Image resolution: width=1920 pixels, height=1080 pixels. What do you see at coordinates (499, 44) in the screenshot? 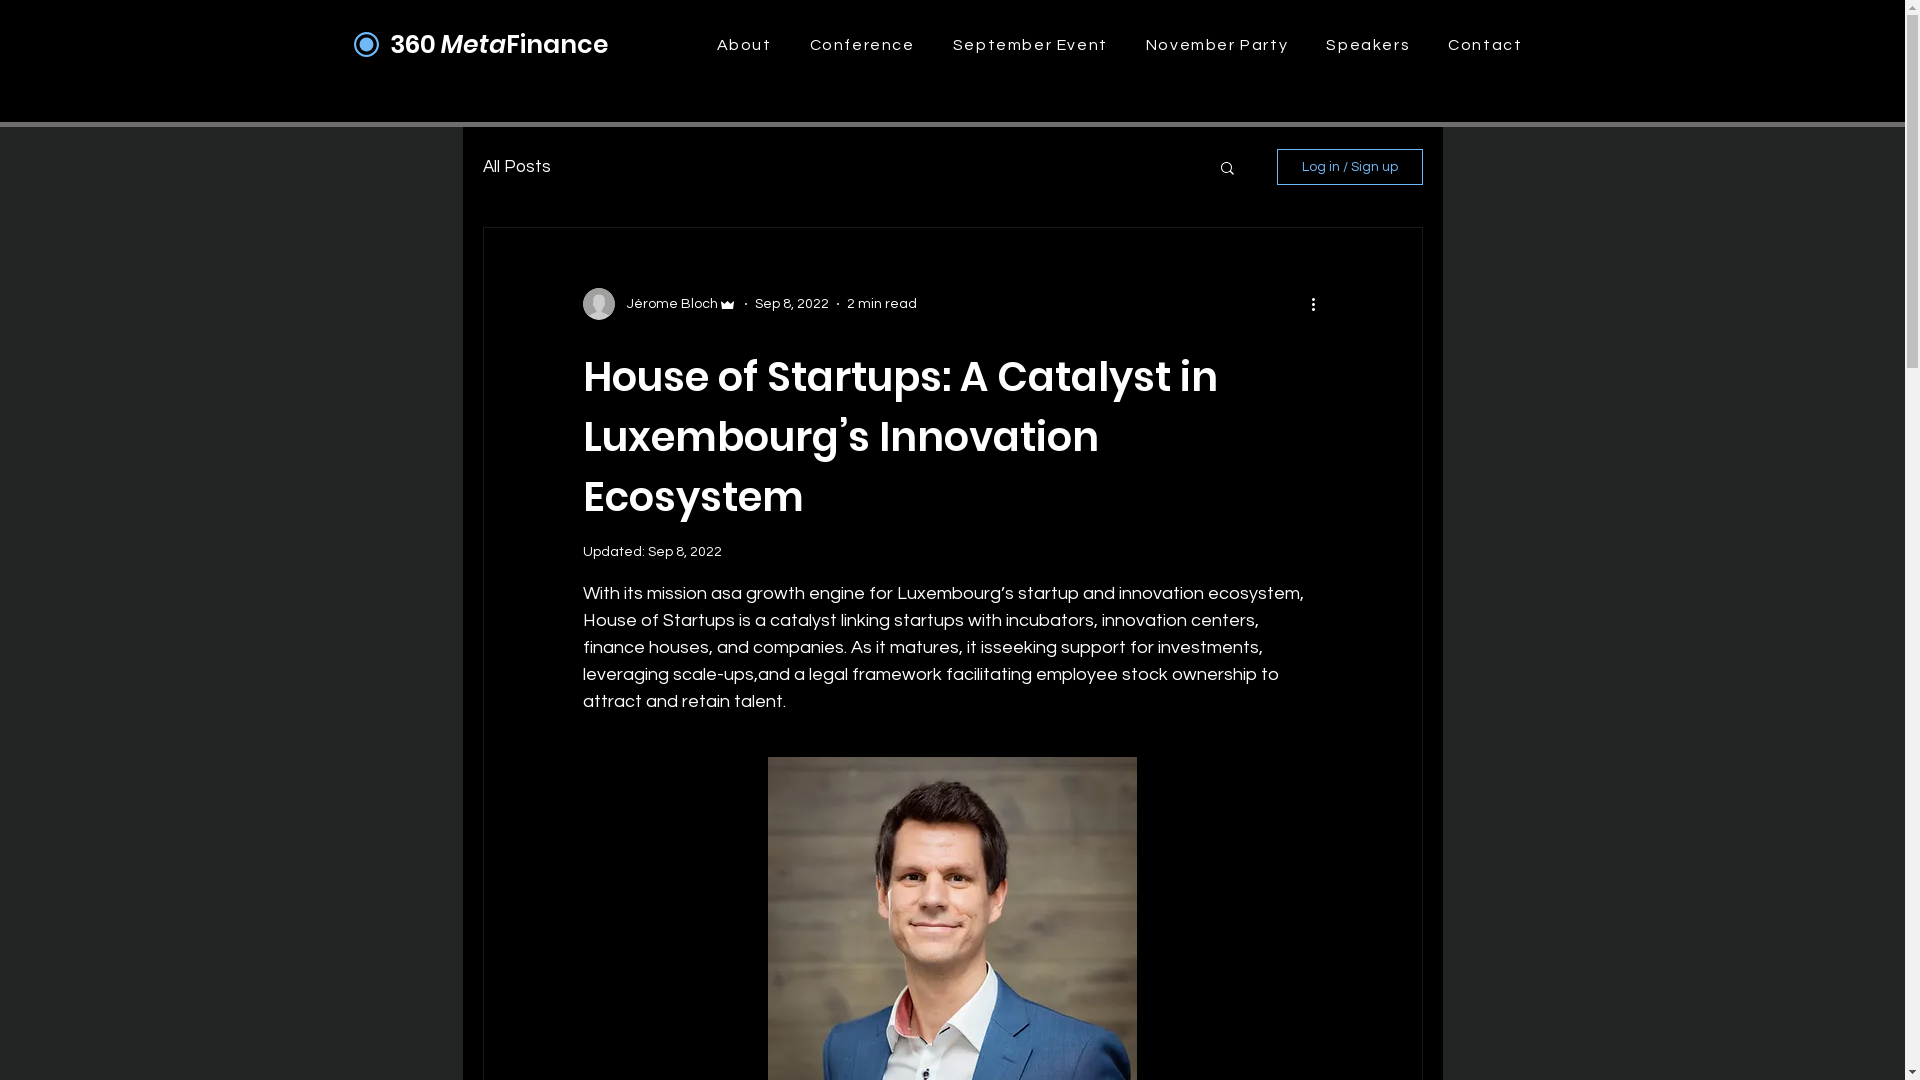
I see `360 MetaFinance` at bounding box center [499, 44].